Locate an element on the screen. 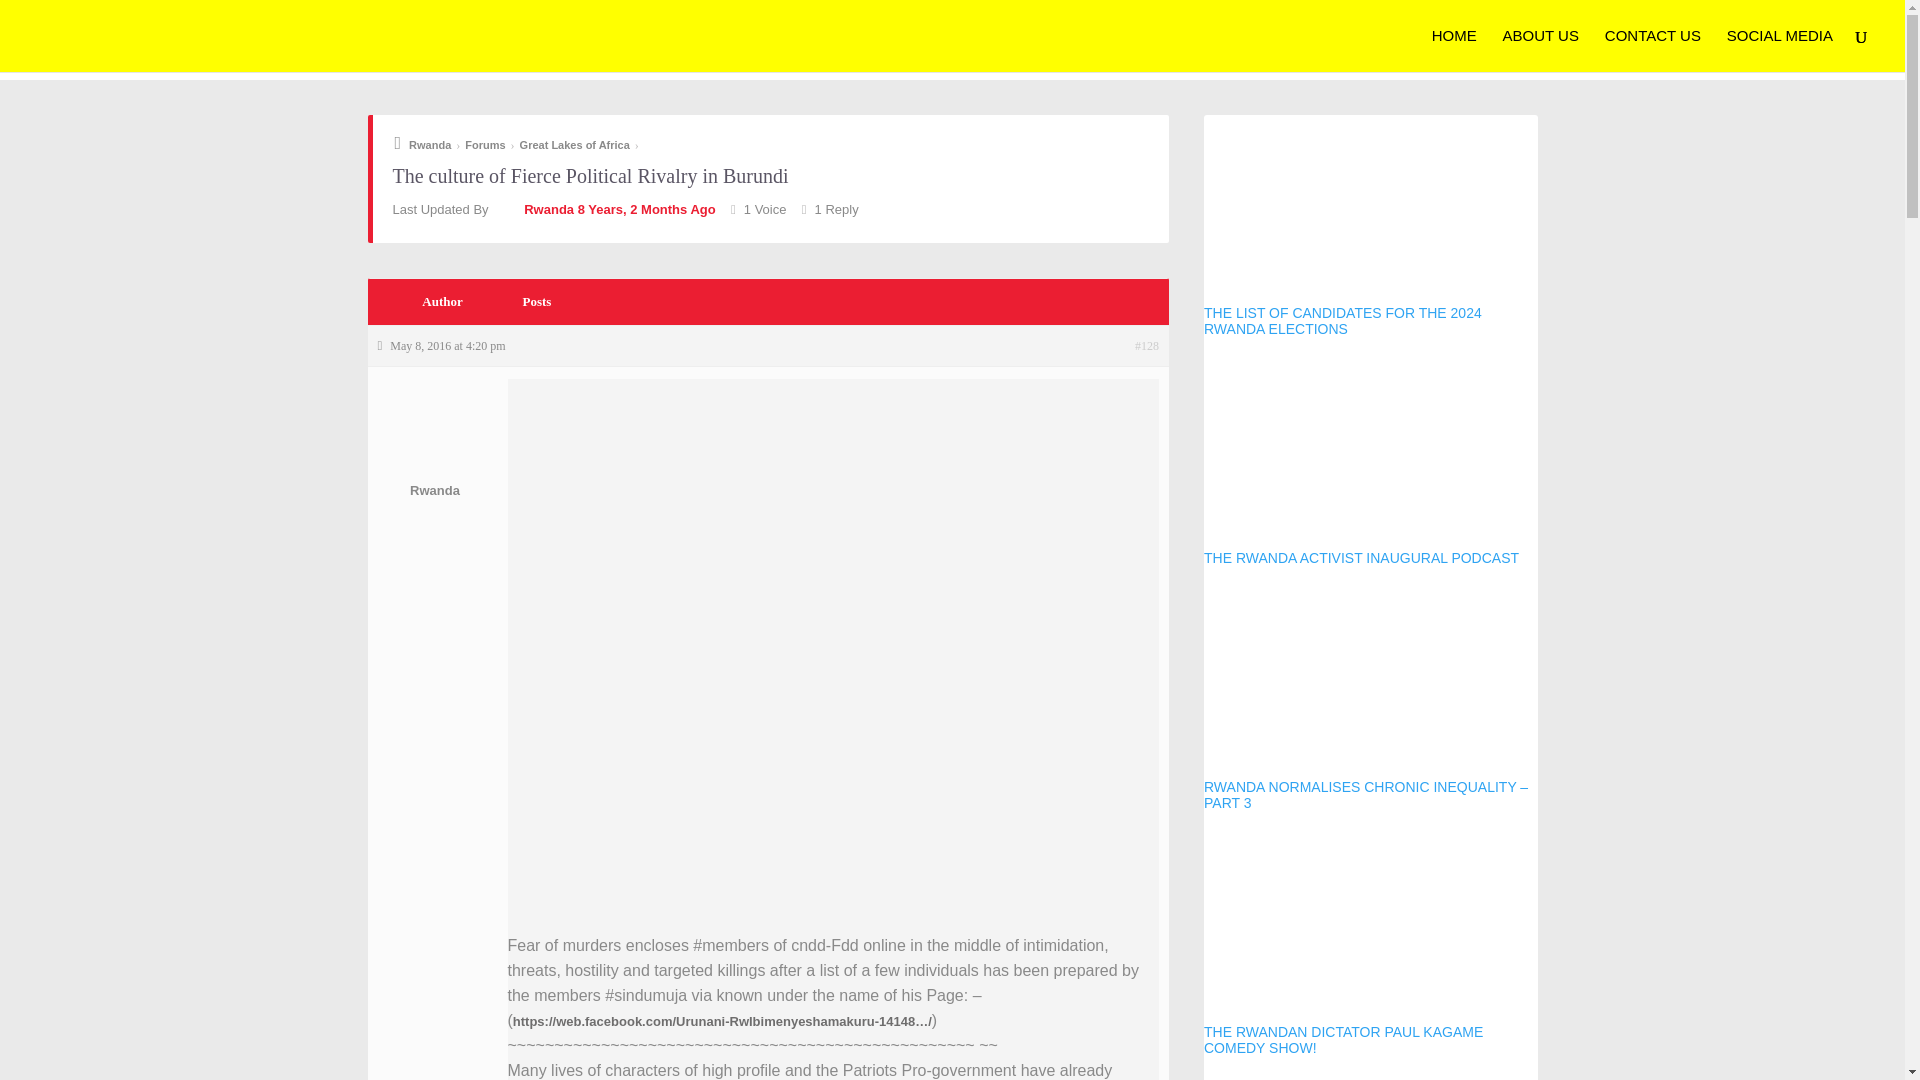  ABOUT US is located at coordinates (1540, 50).